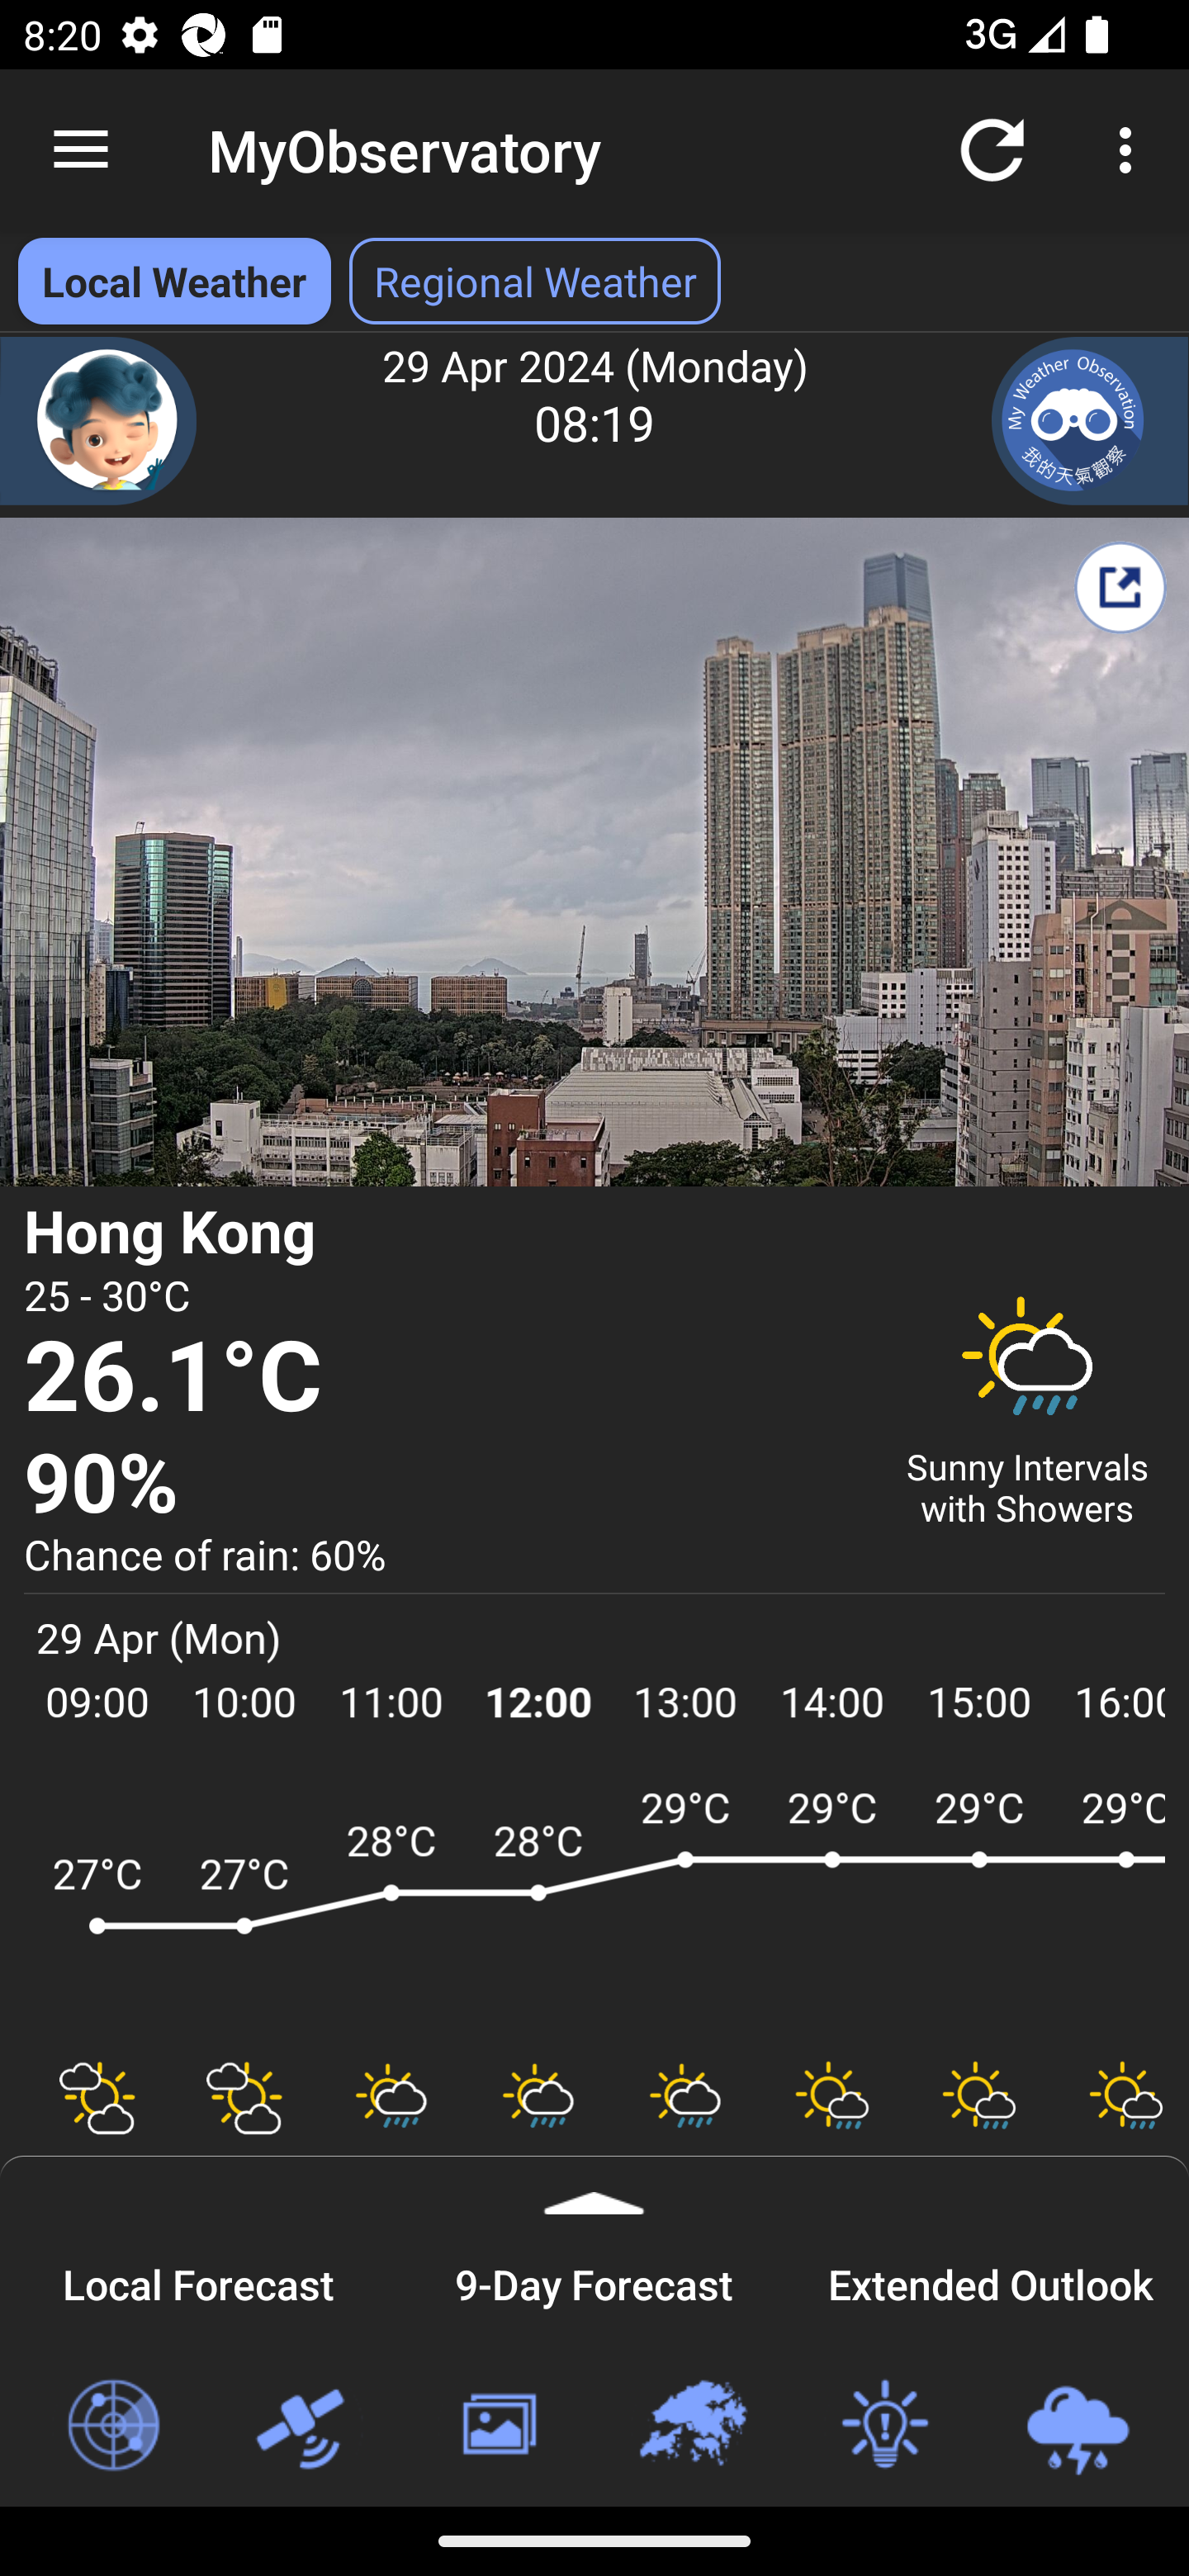 The image size is (1189, 2576). What do you see at coordinates (594, 1907) in the screenshot?
I see `ARWF` at bounding box center [594, 1907].